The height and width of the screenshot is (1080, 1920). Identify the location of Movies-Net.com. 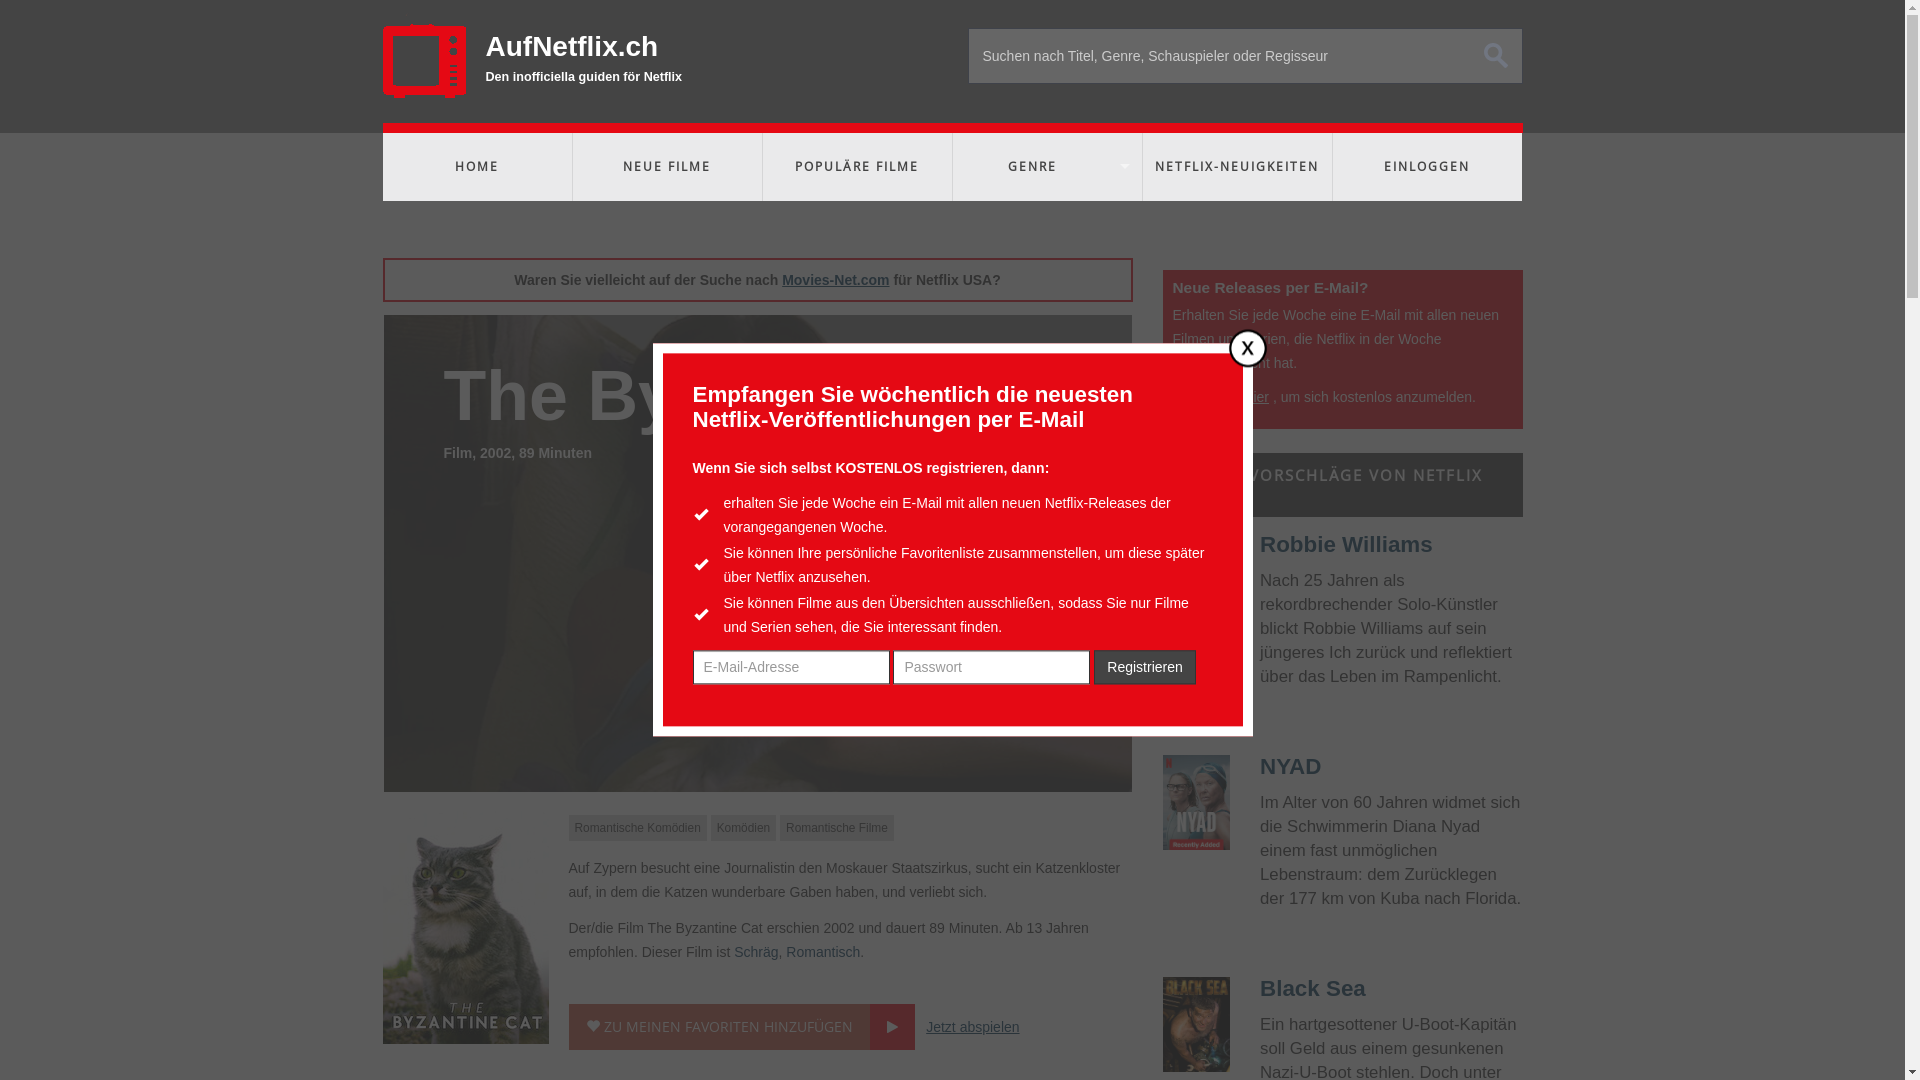
(836, 280).